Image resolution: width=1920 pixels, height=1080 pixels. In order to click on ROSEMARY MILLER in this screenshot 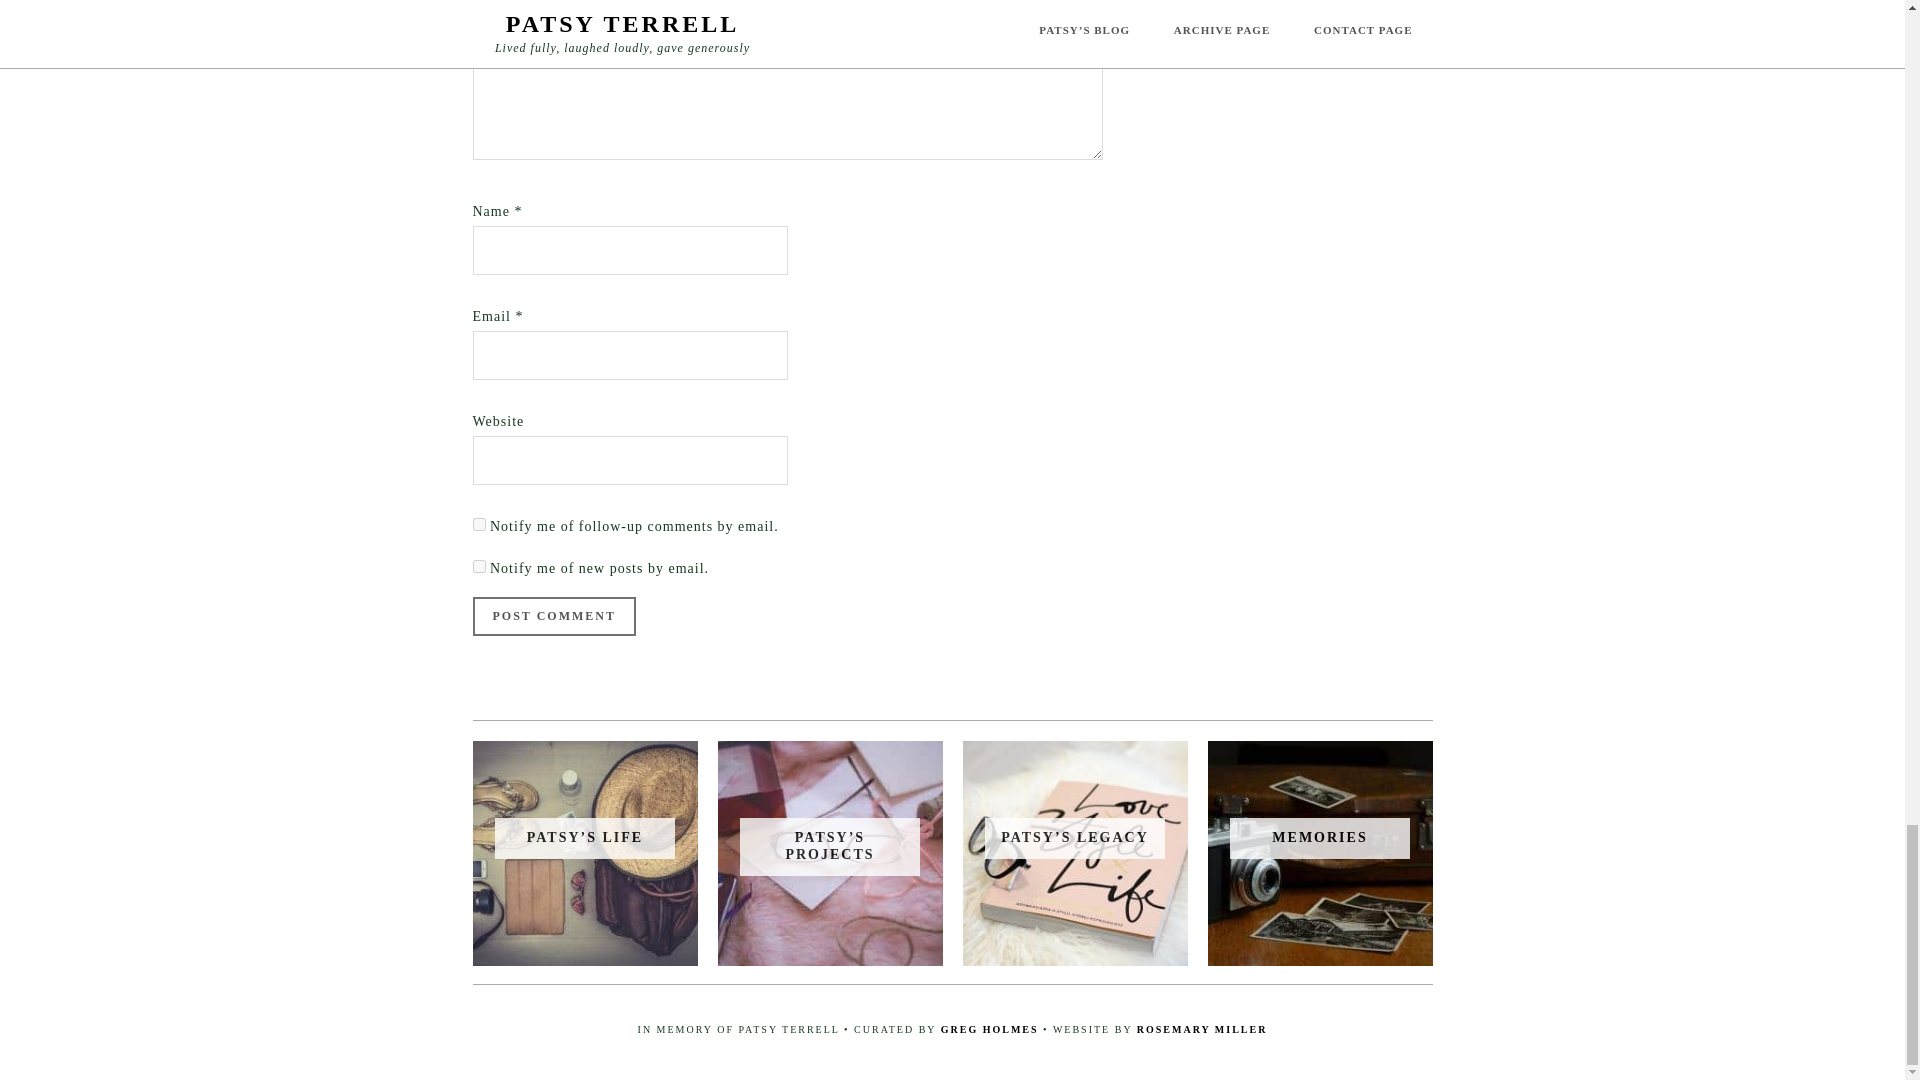, I will do `click(1202, 1028)`.